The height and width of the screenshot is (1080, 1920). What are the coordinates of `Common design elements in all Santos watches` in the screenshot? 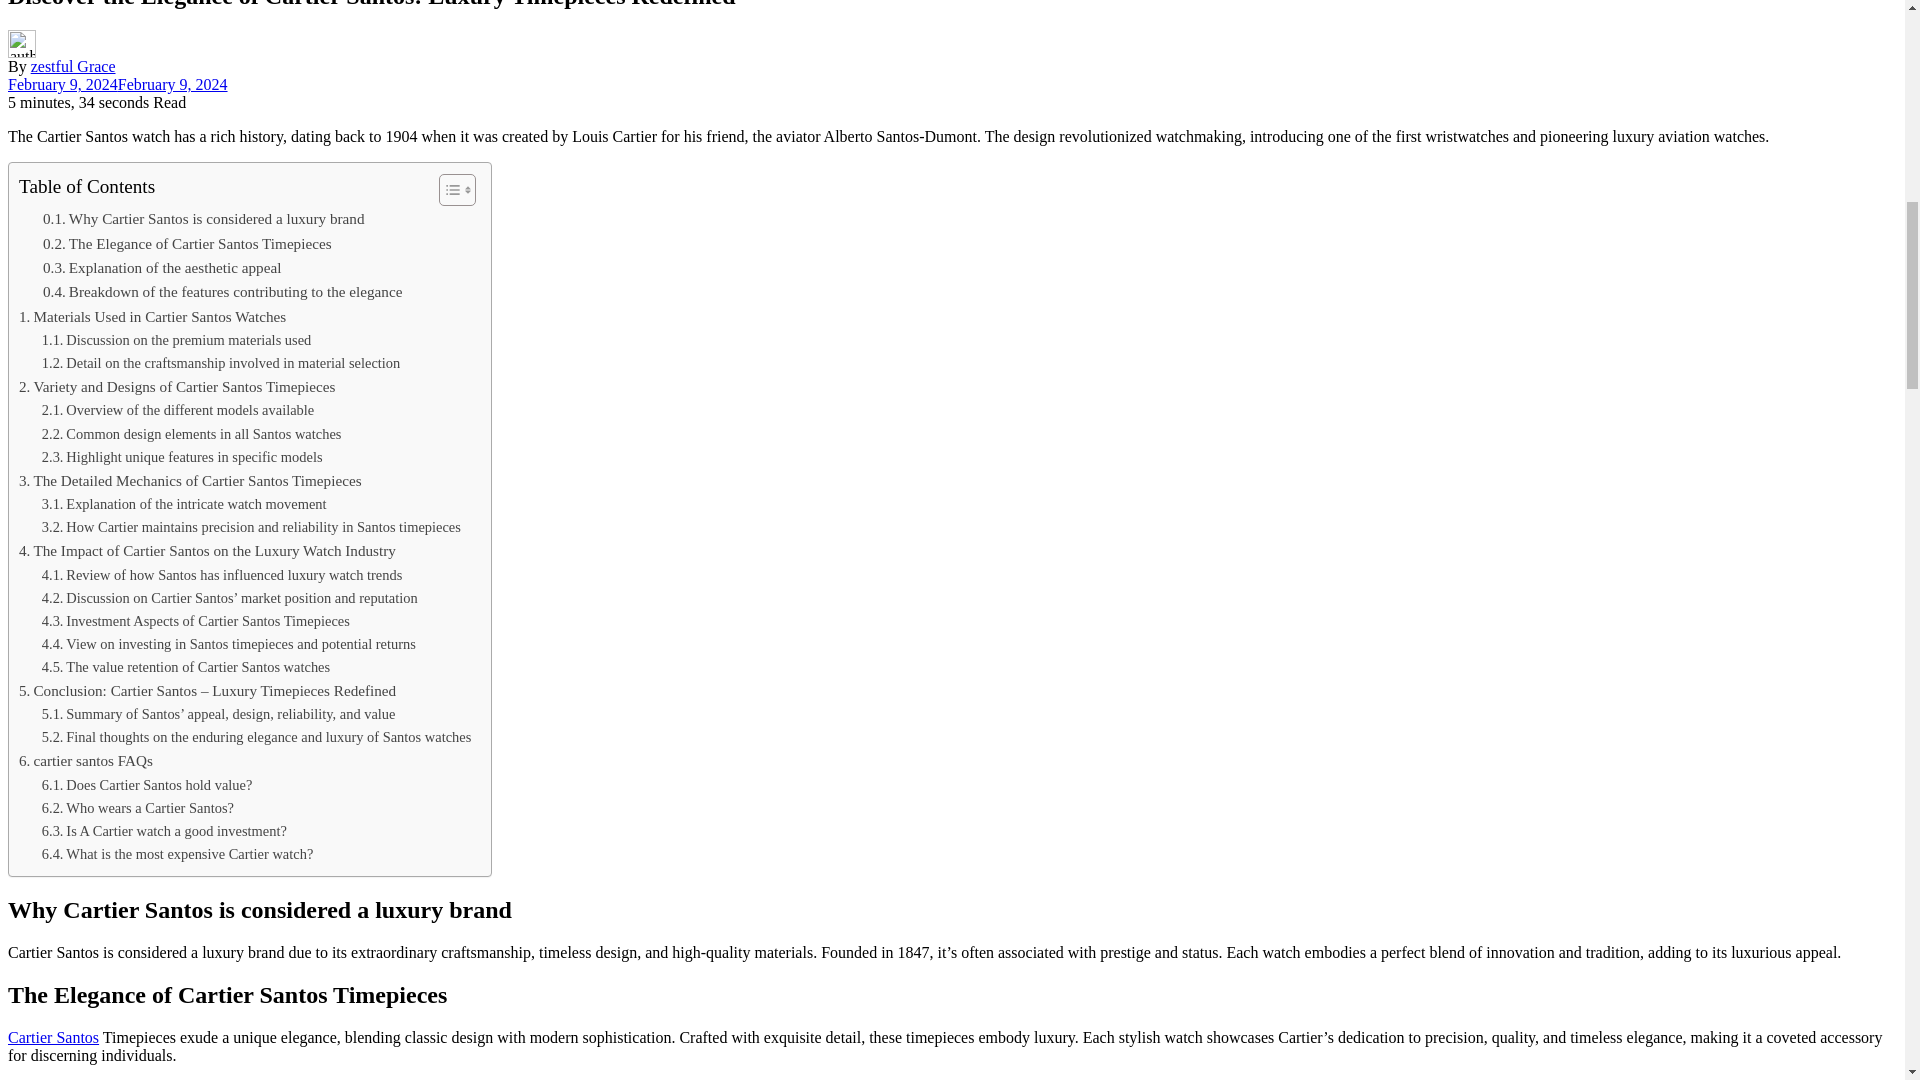 It's located at (192, 433).